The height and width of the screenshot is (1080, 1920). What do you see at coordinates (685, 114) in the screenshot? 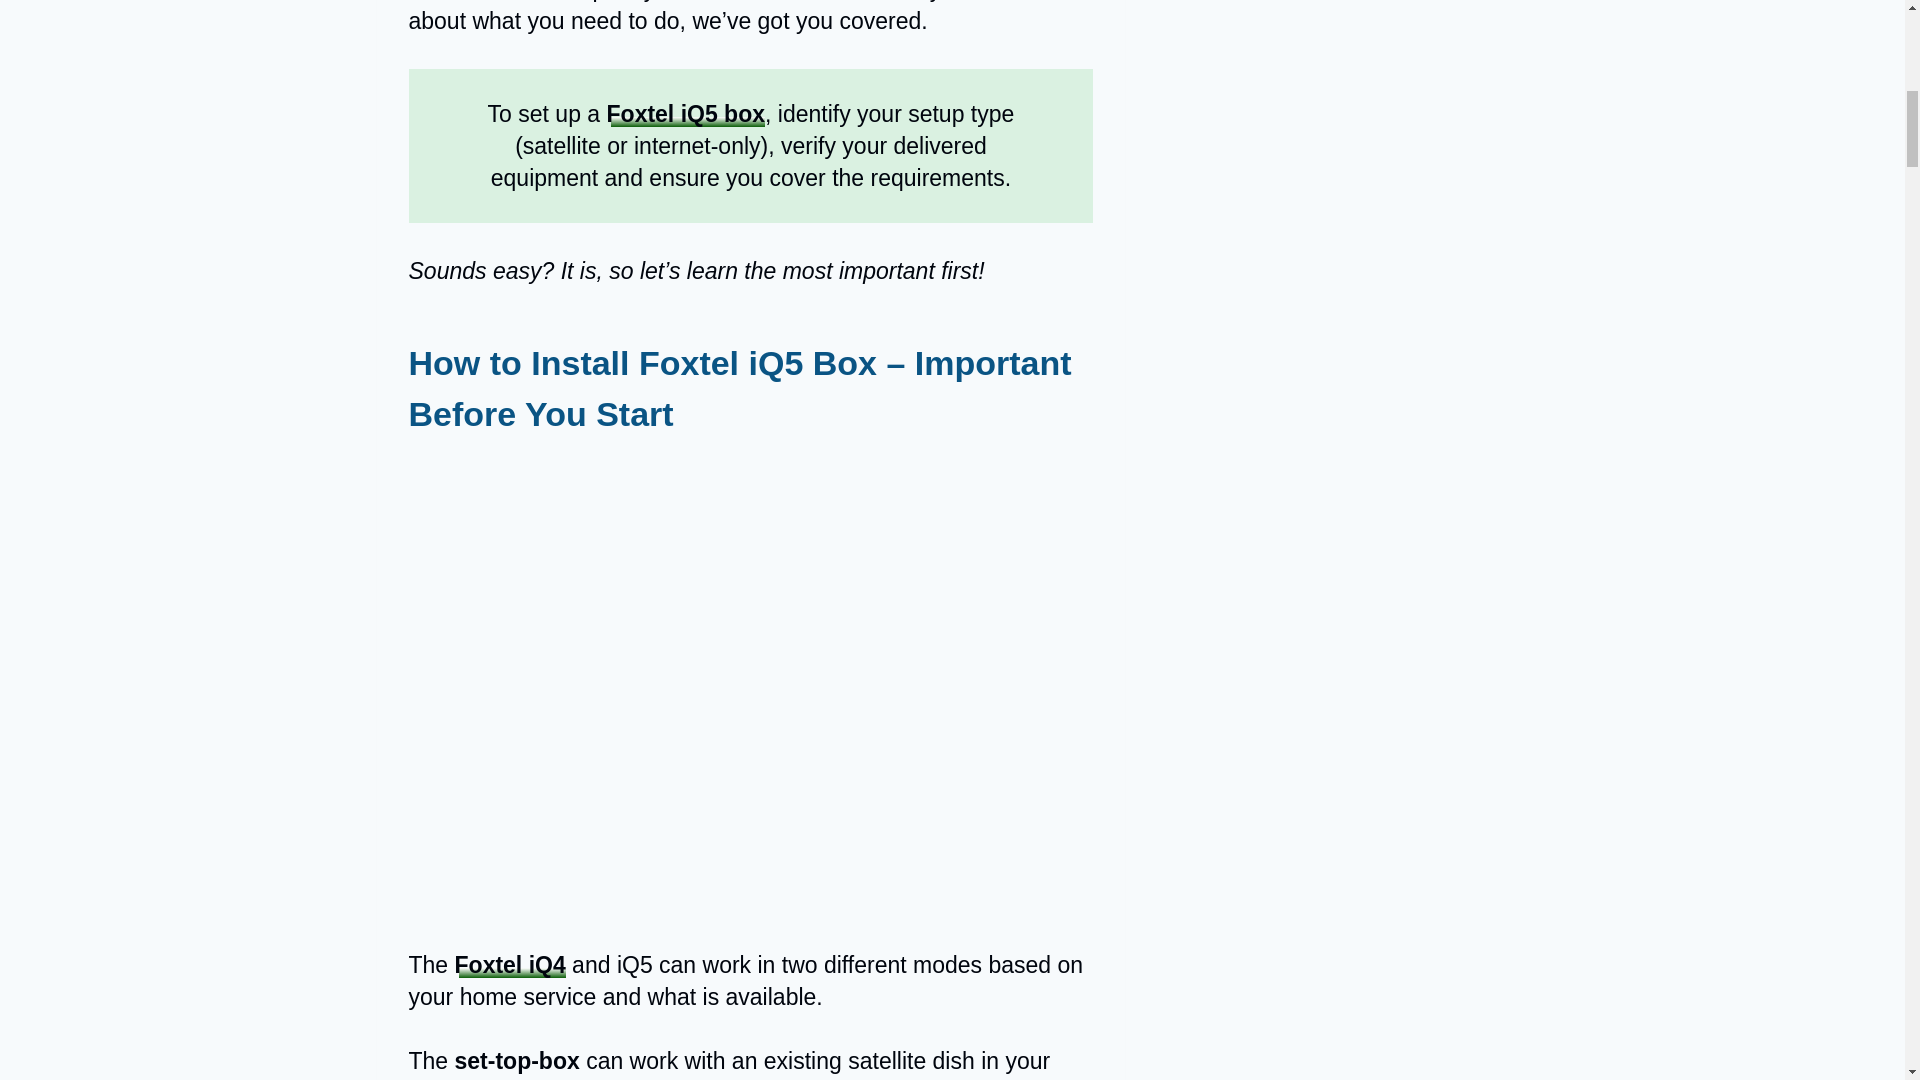
I see `Foxtel iQ5 box` at bounding box center [685, 114].